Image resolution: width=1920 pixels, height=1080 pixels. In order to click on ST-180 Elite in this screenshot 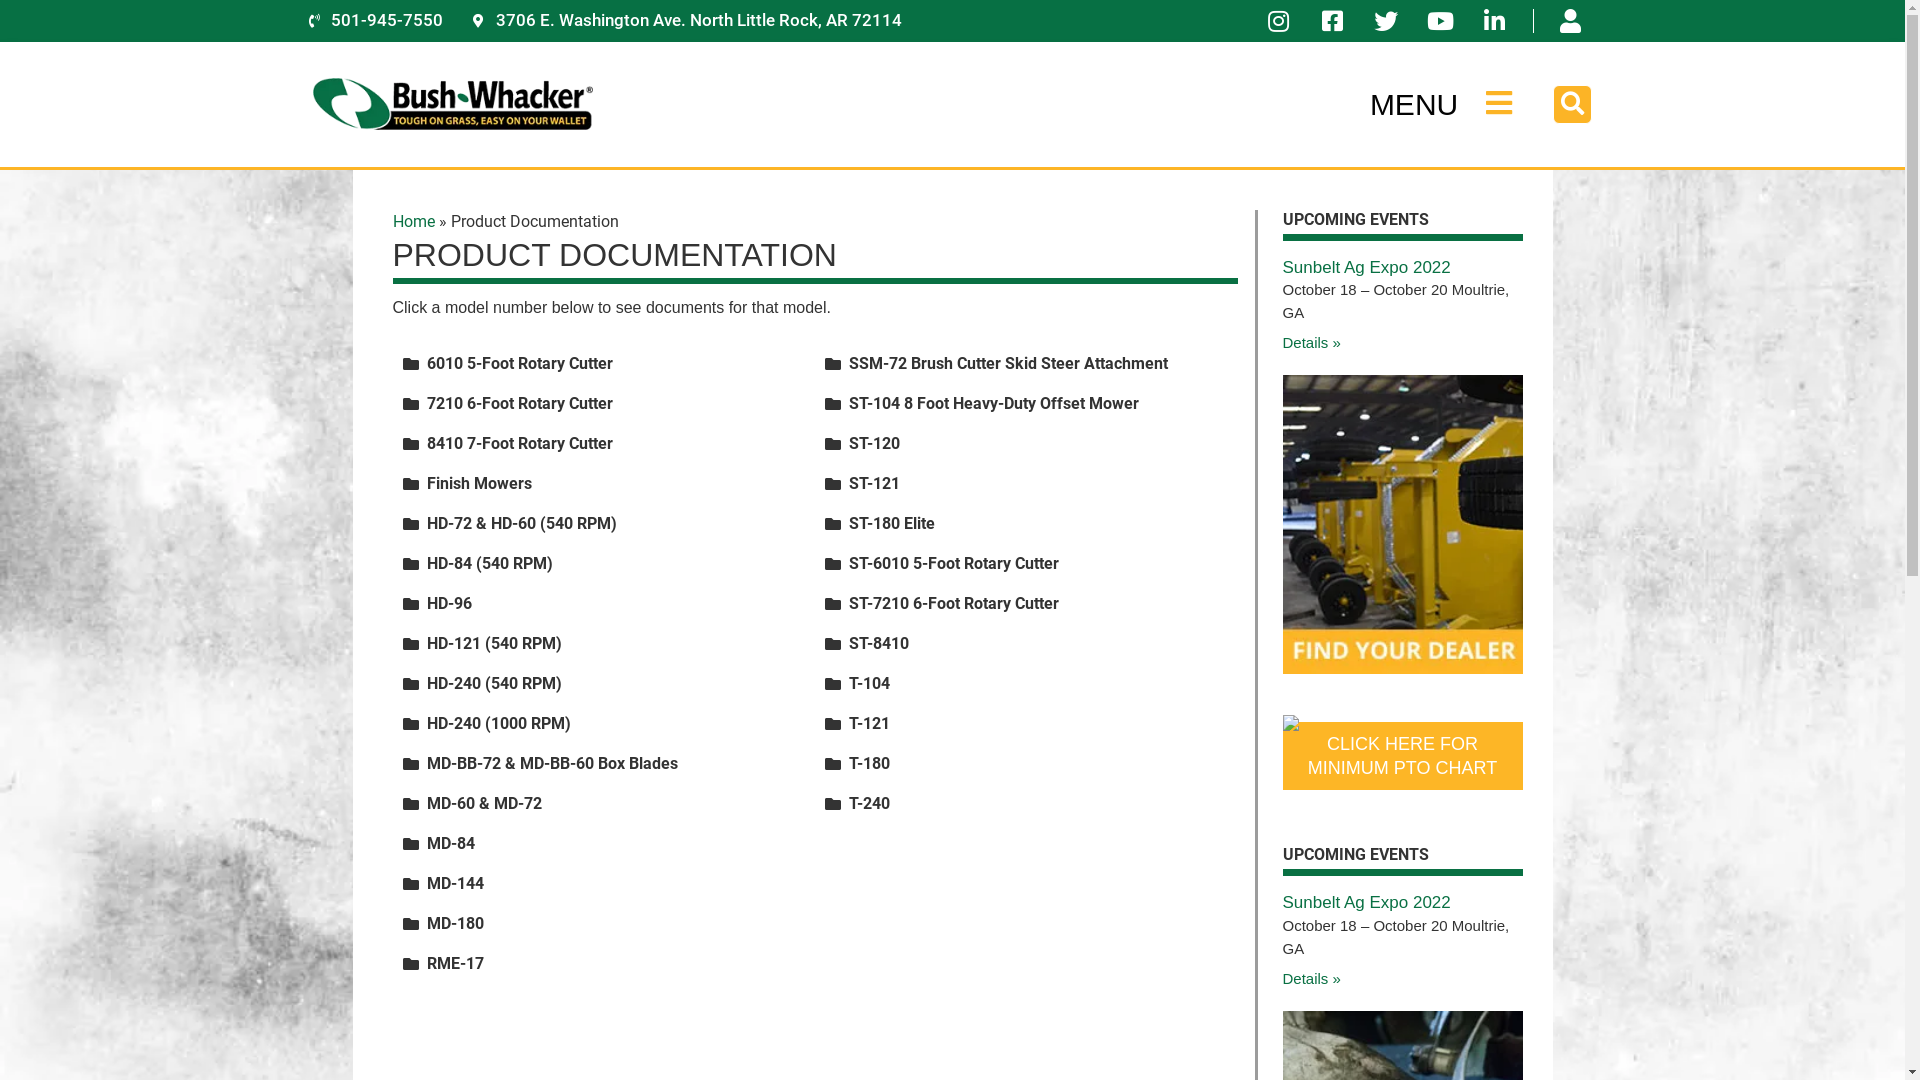, I will do `click(892, 524)`.